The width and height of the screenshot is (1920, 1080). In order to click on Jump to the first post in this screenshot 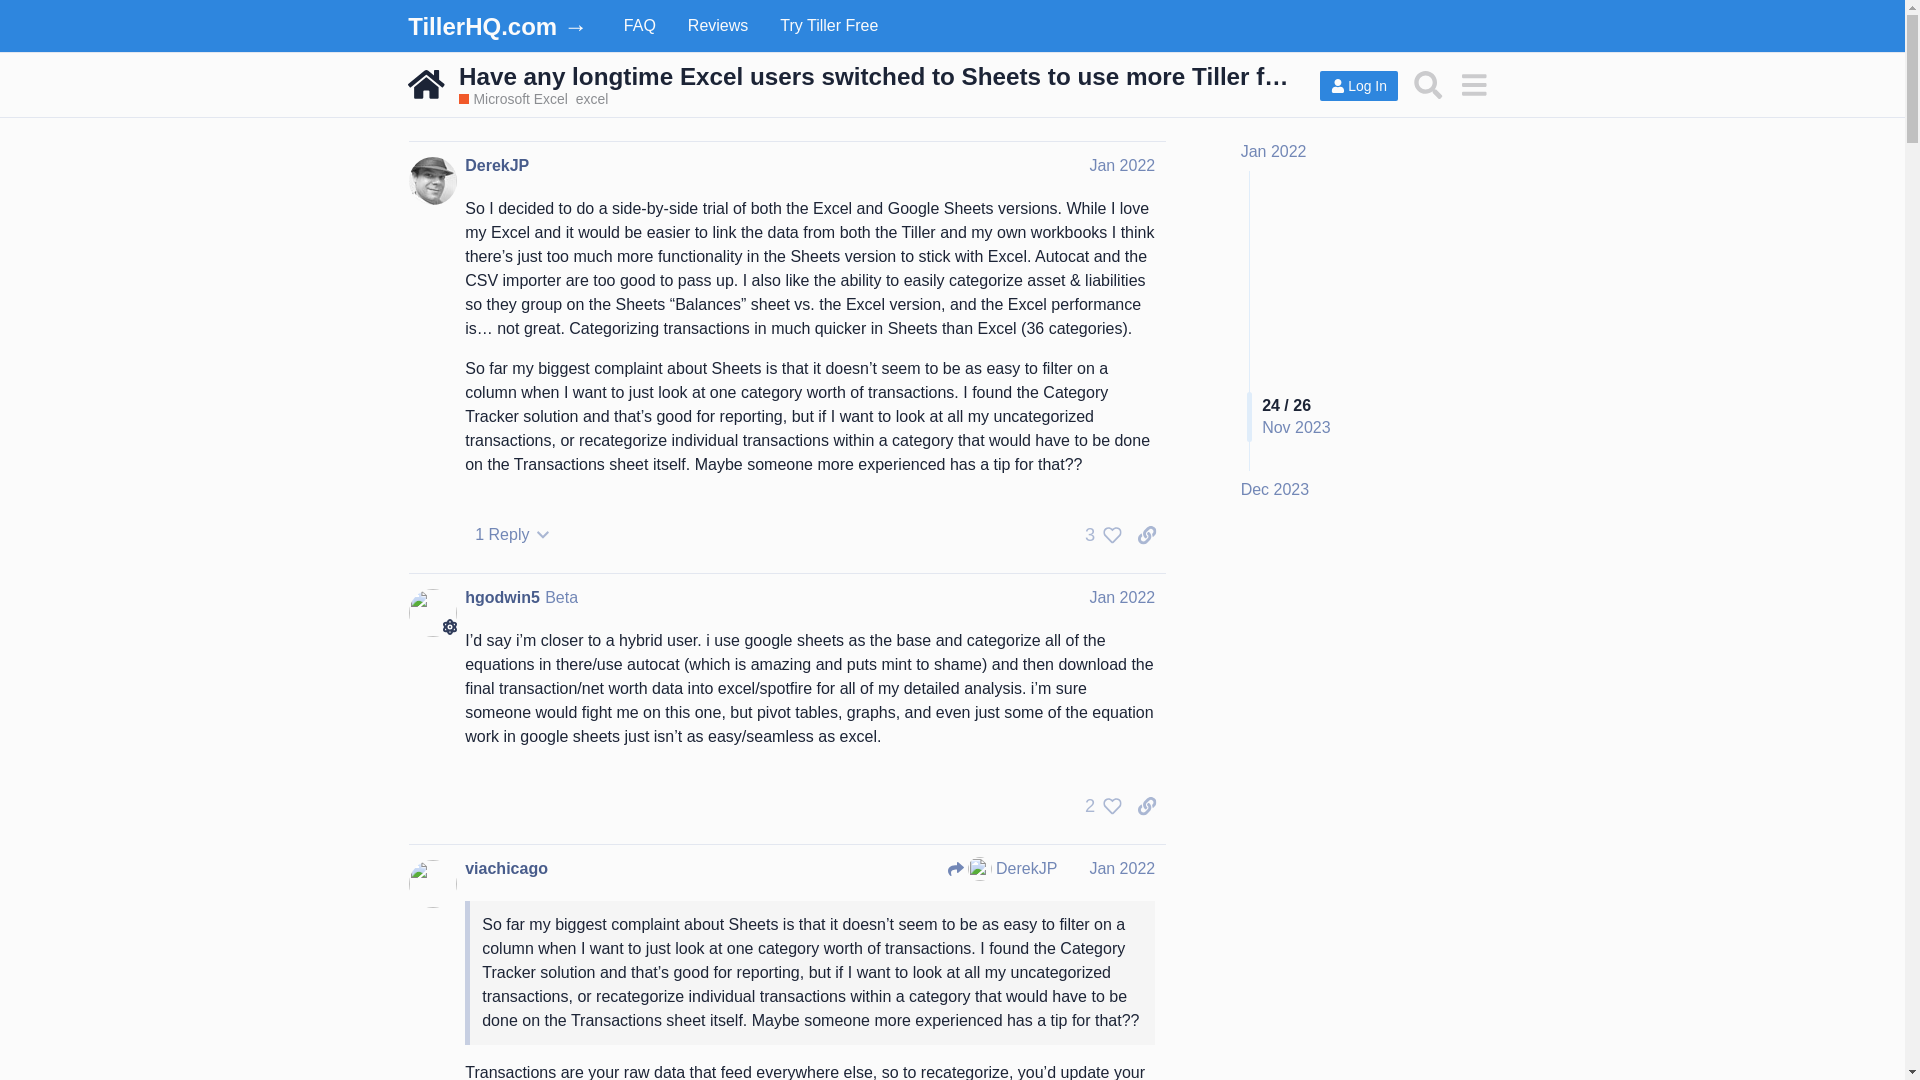, I will do `click(1274, 150)`.